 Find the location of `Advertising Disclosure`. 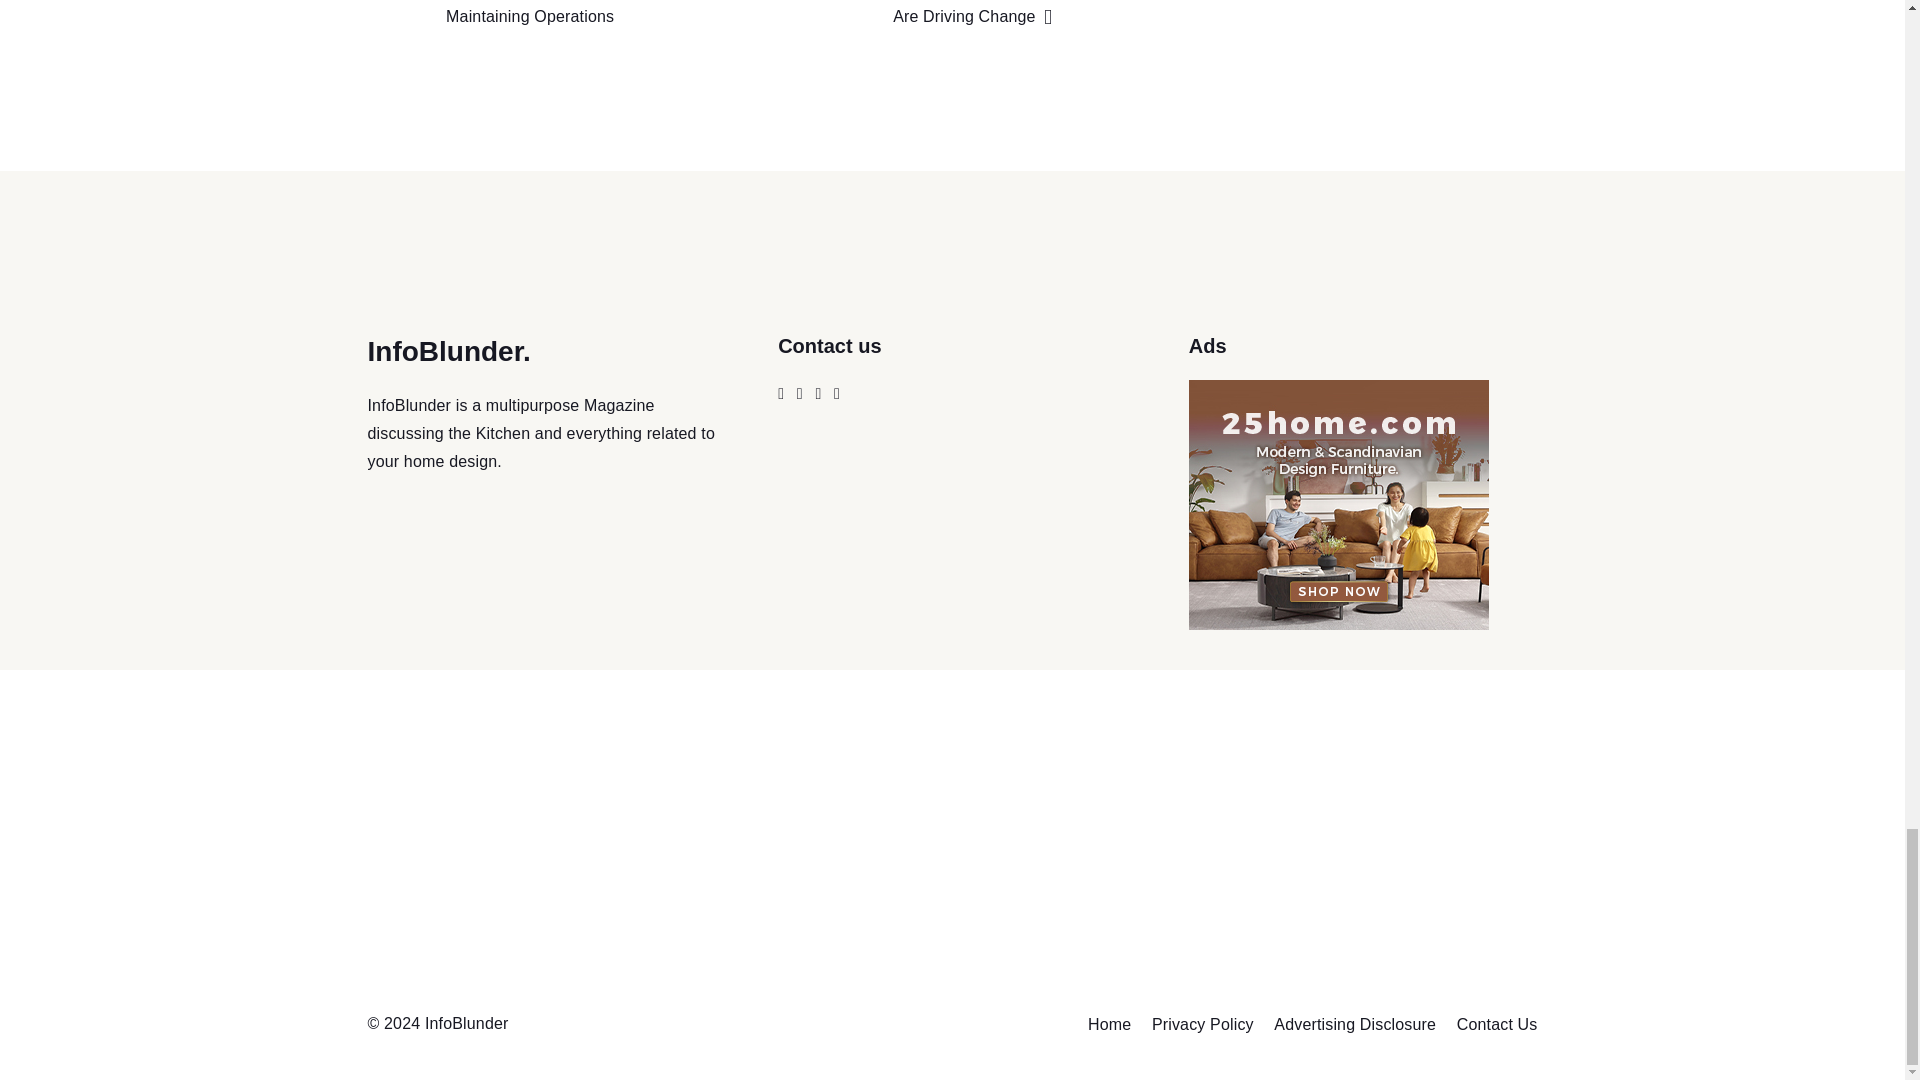

Advertising Disclosure is located at coordinates (1355, 1024).